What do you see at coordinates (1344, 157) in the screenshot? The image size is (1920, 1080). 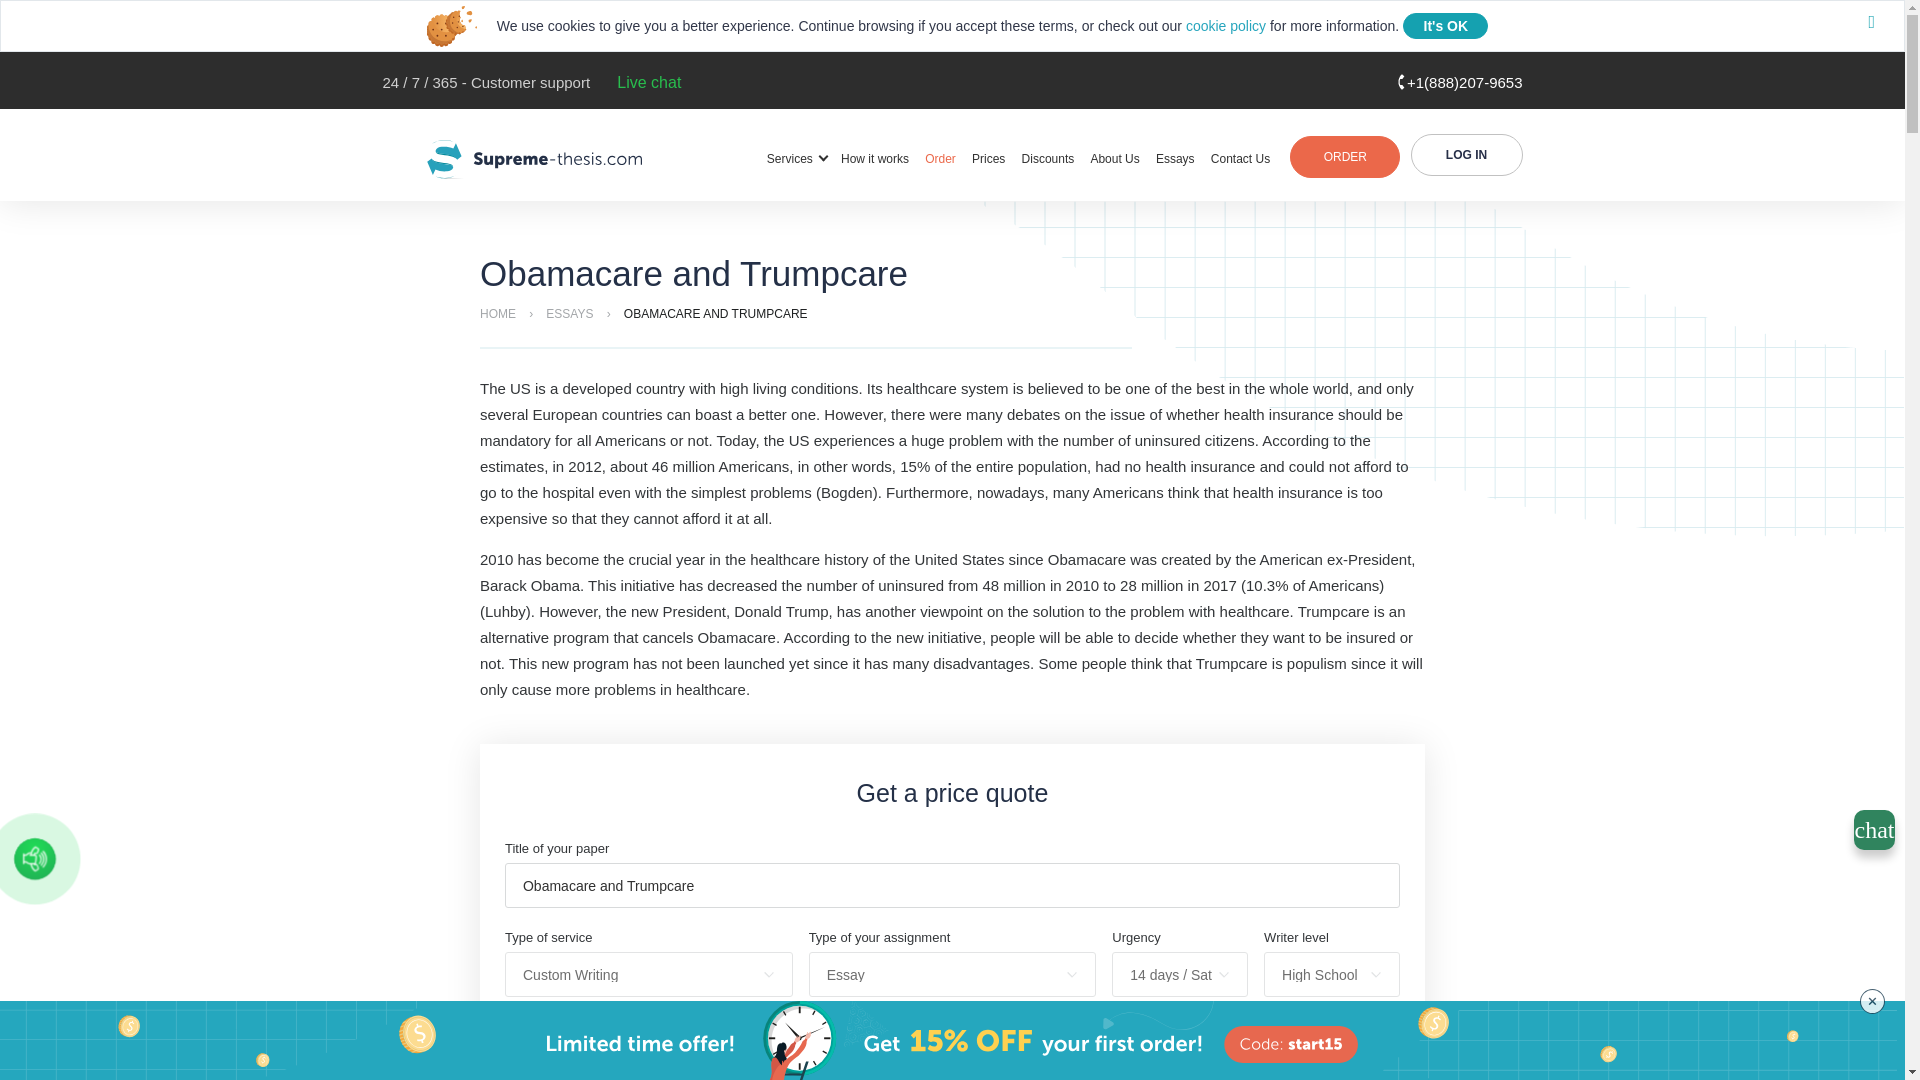 I see `ORDER` at bounding box center [1344, 157].